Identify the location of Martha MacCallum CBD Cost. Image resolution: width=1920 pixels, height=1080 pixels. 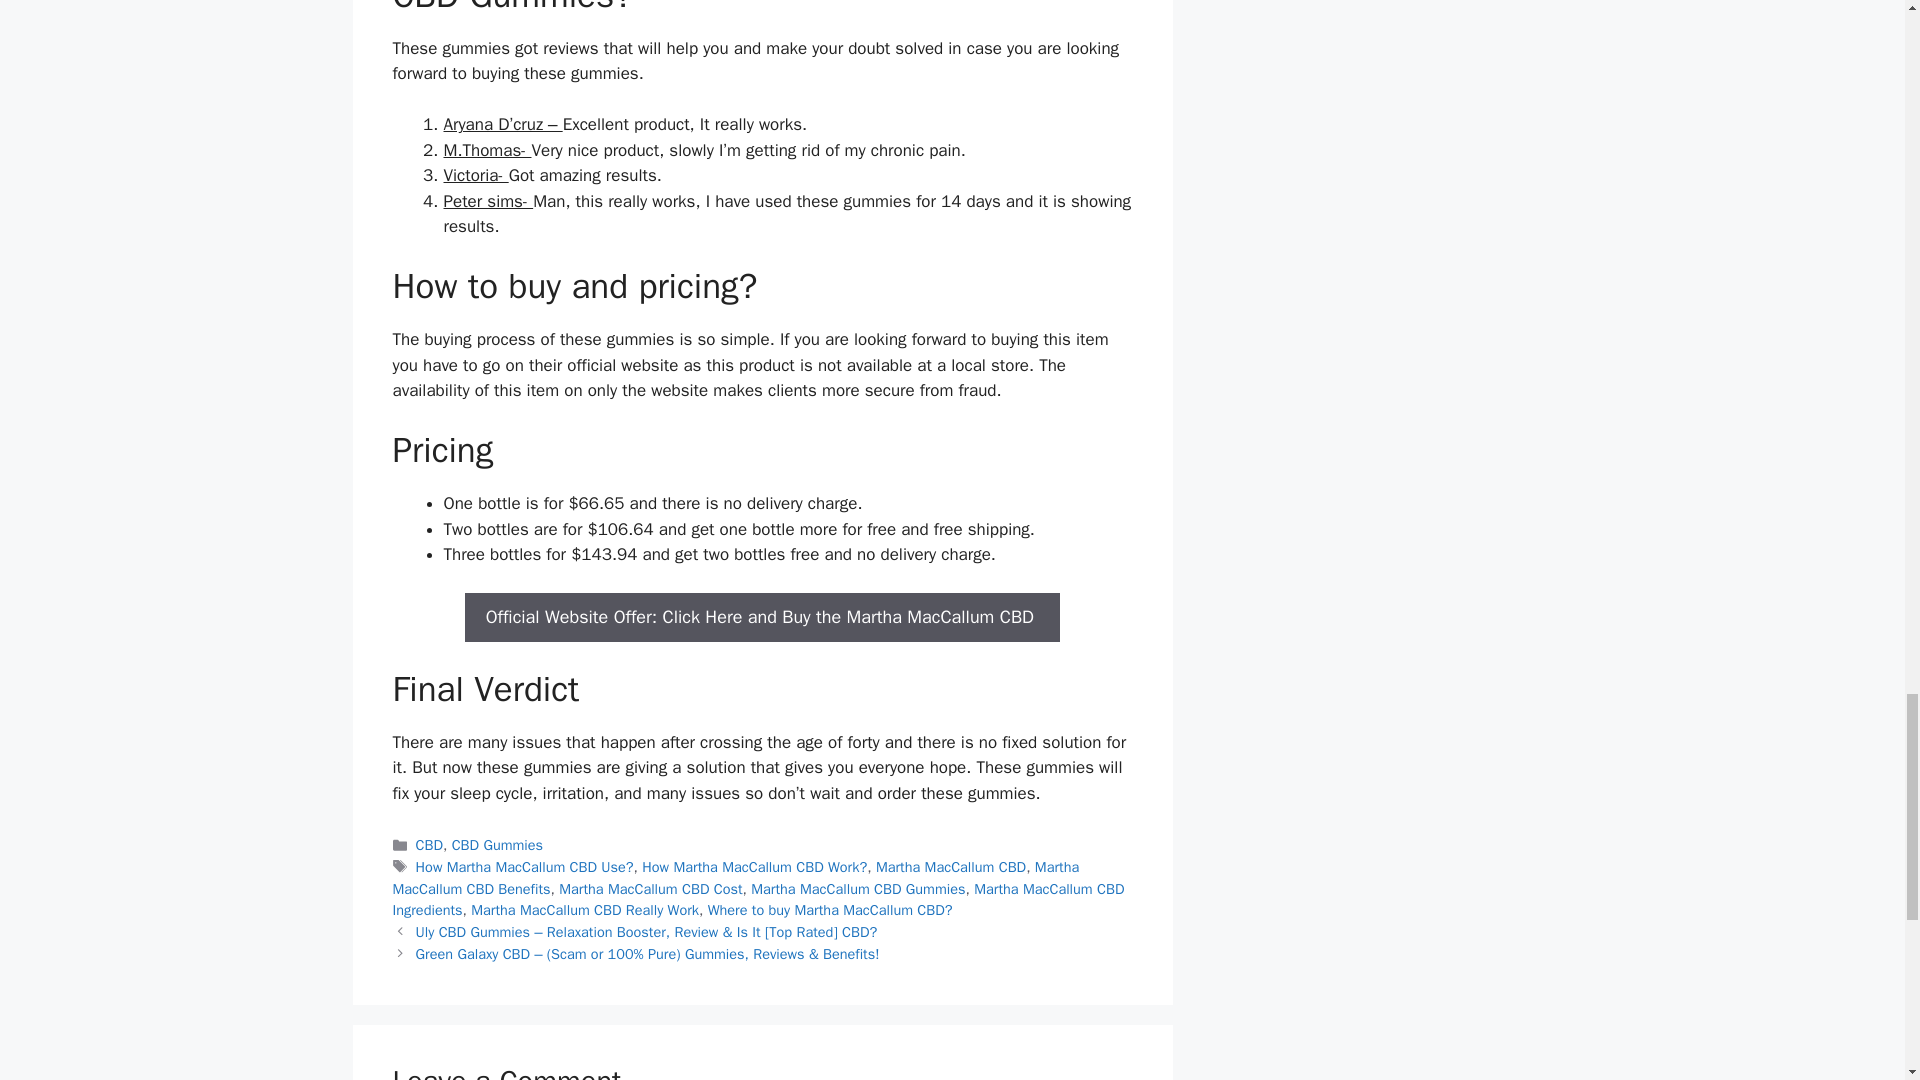
(650, 888).